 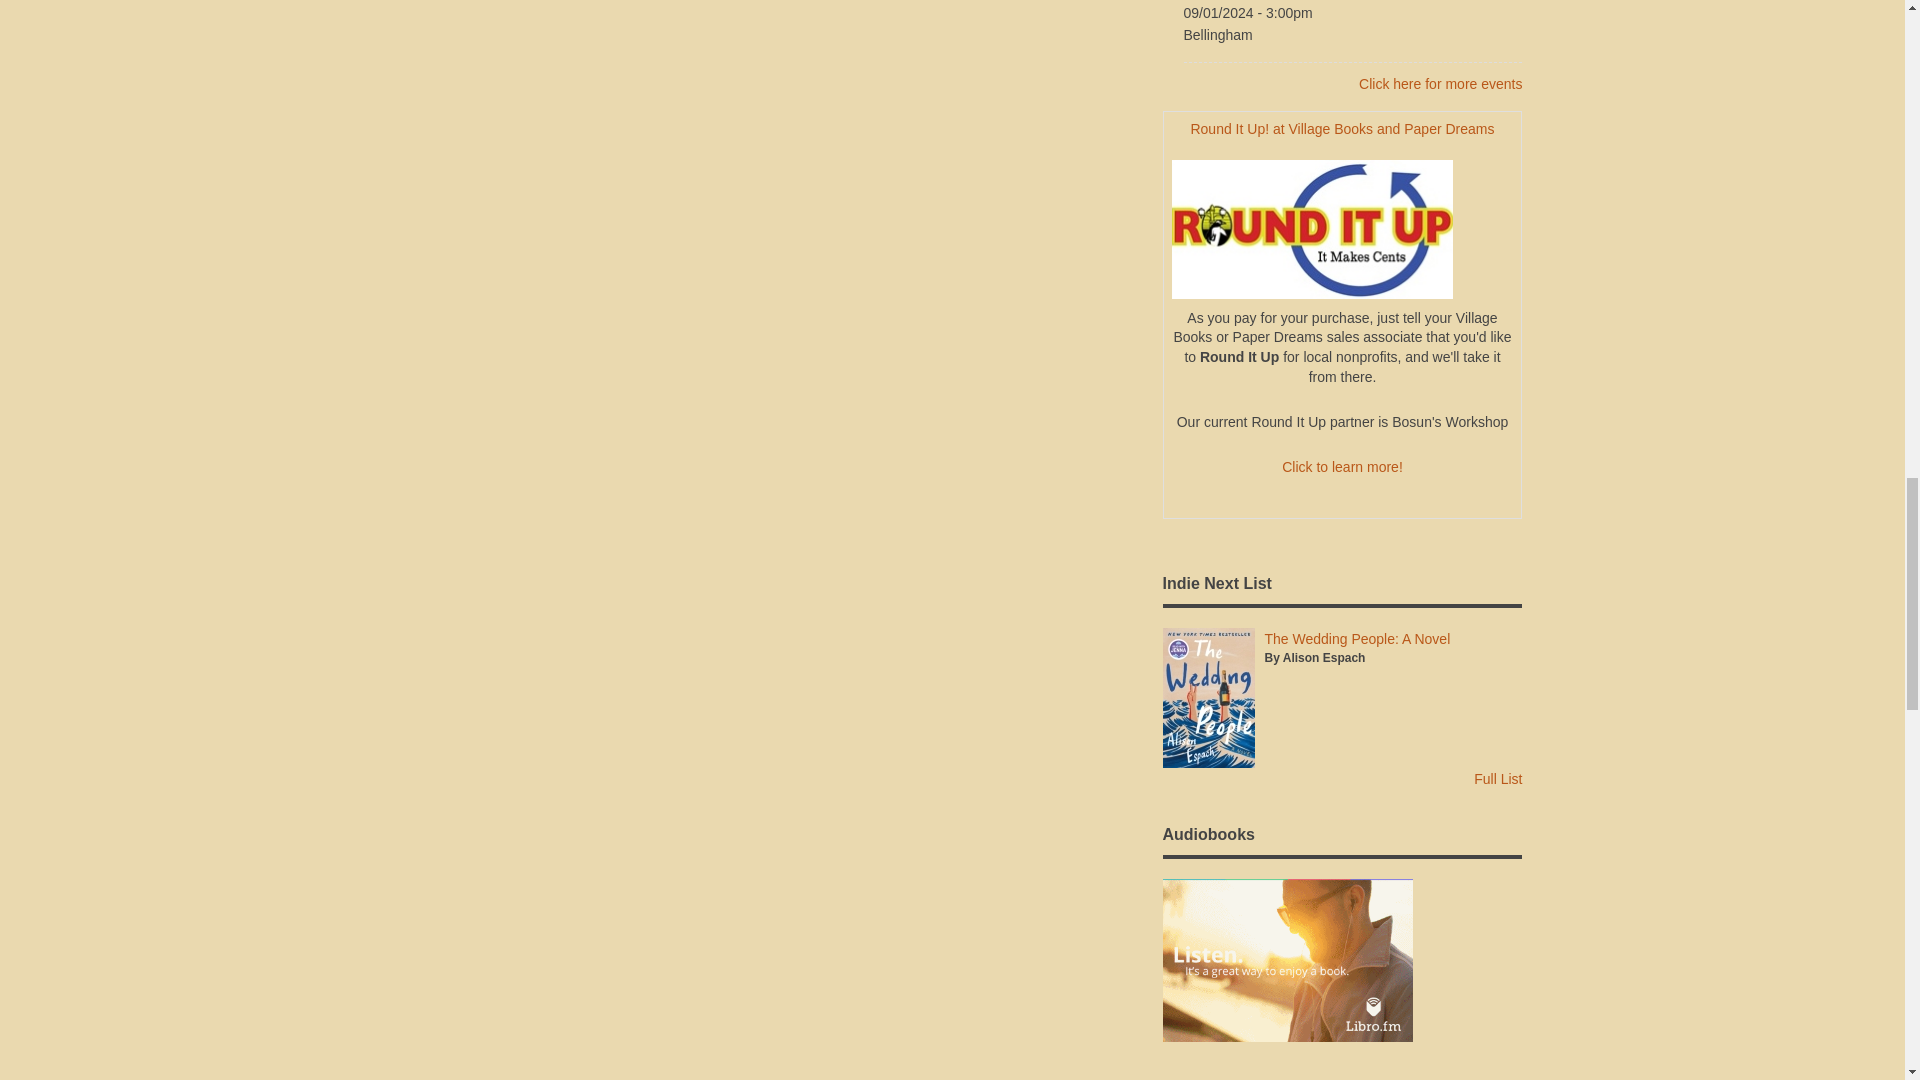 I want to click on Click here for more events, so click(x=1440, y=83).